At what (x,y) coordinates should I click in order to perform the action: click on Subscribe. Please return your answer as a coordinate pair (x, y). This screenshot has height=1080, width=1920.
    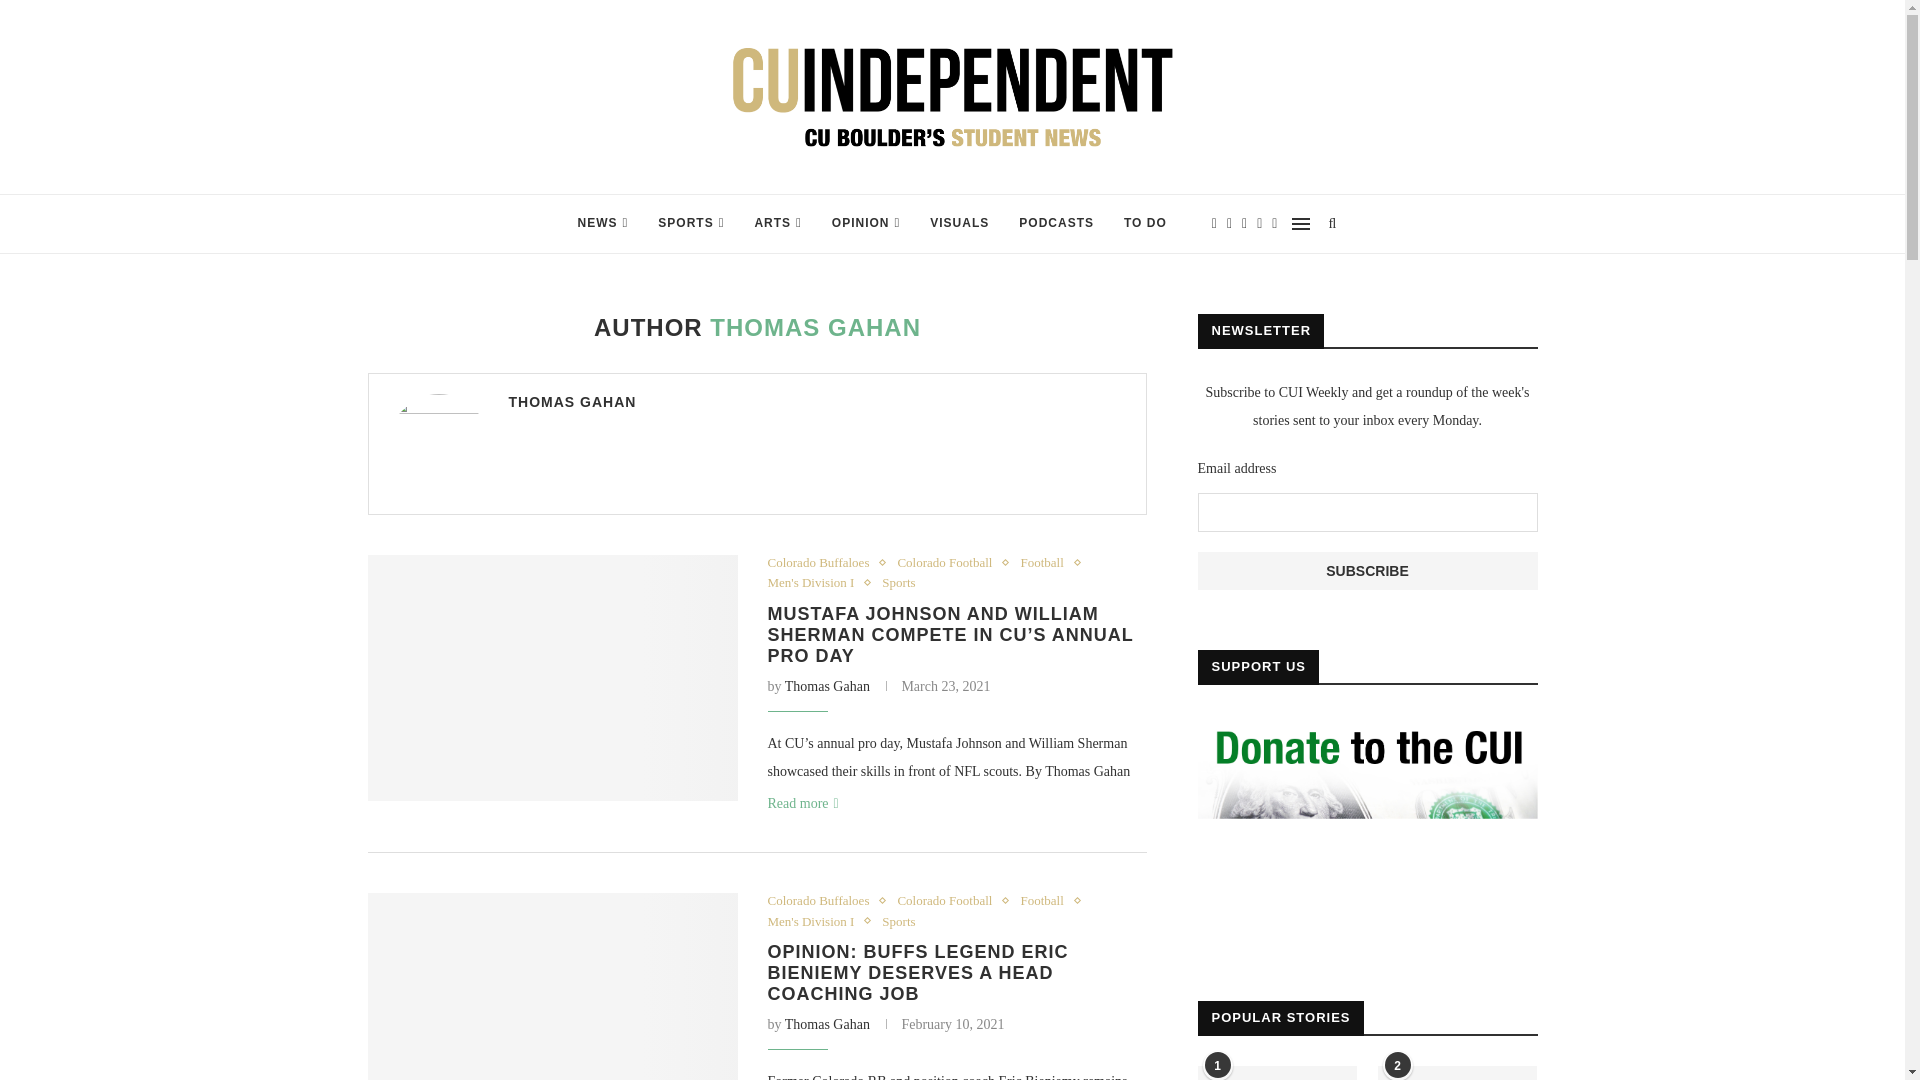
    Looking at the image, I should click on (1368, 570).